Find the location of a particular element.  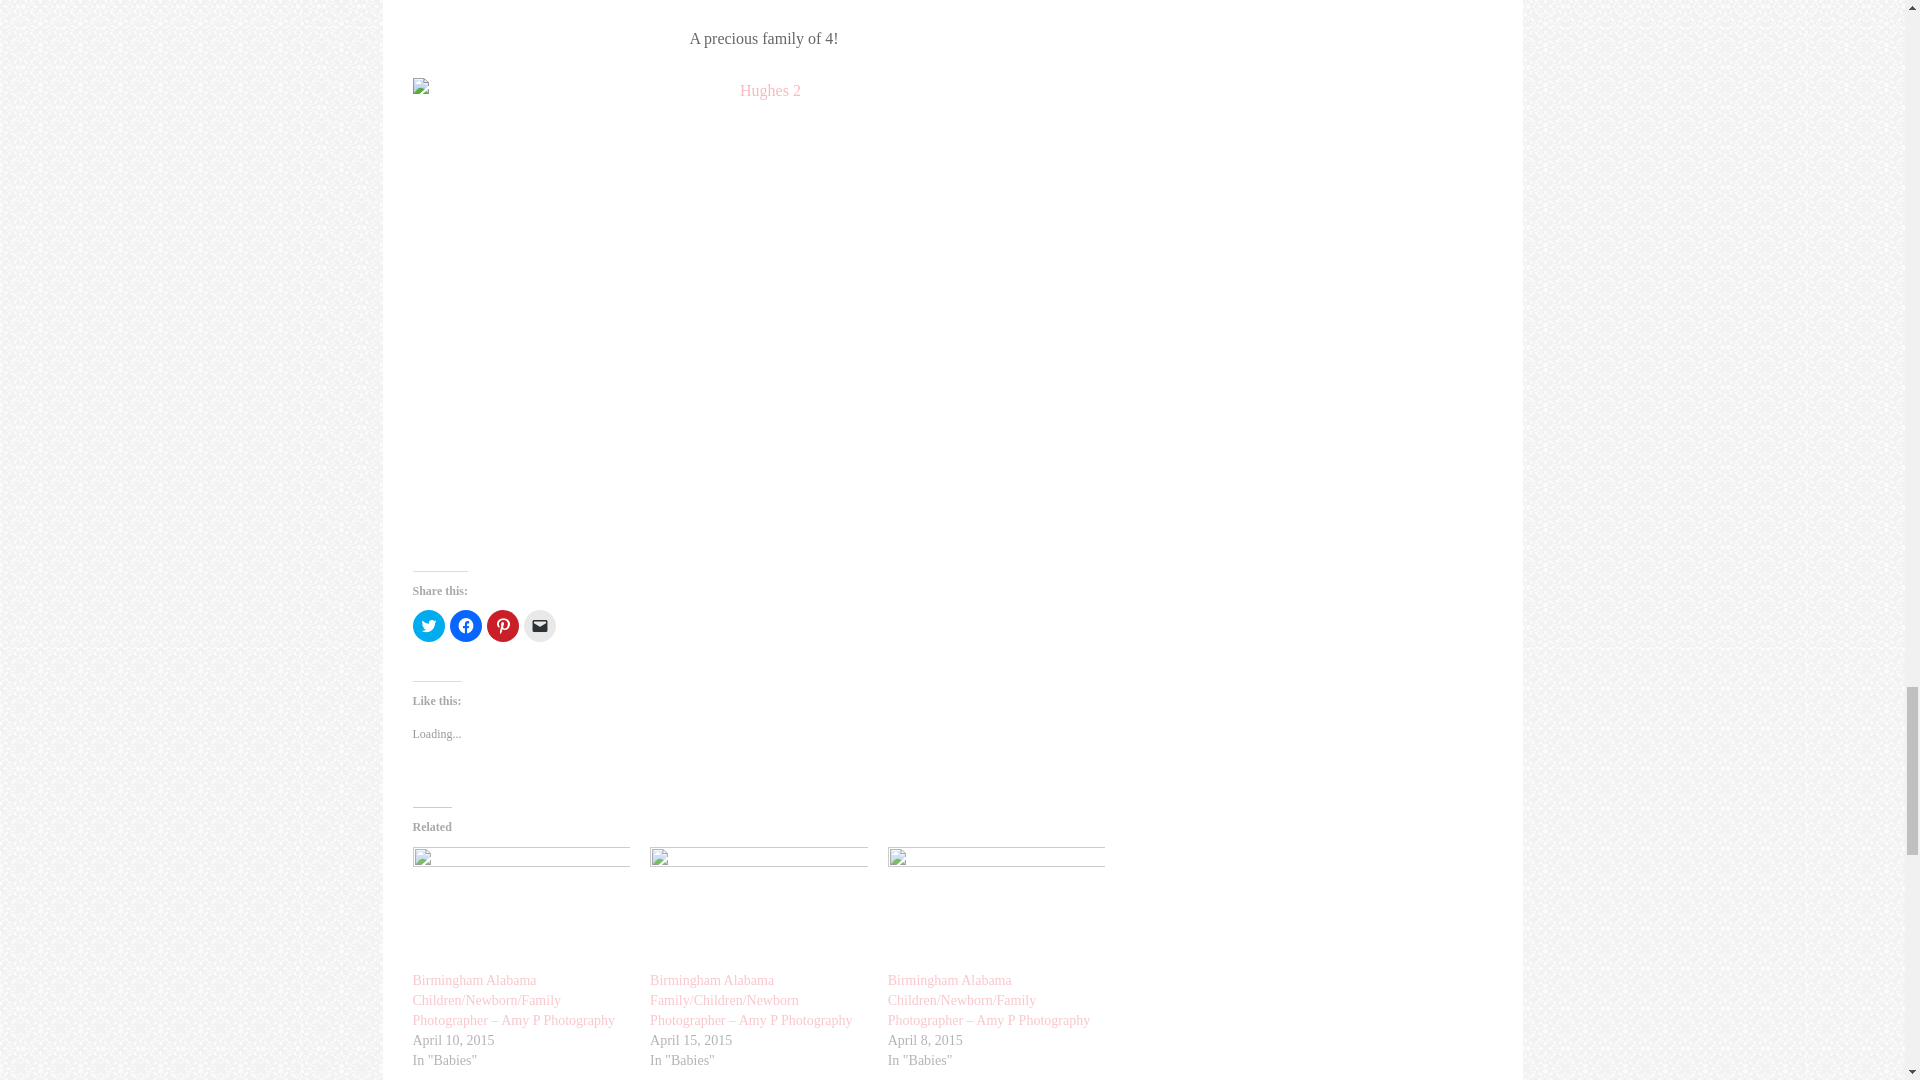

Click to share on Pinterest is located at coordinates (502, 626).